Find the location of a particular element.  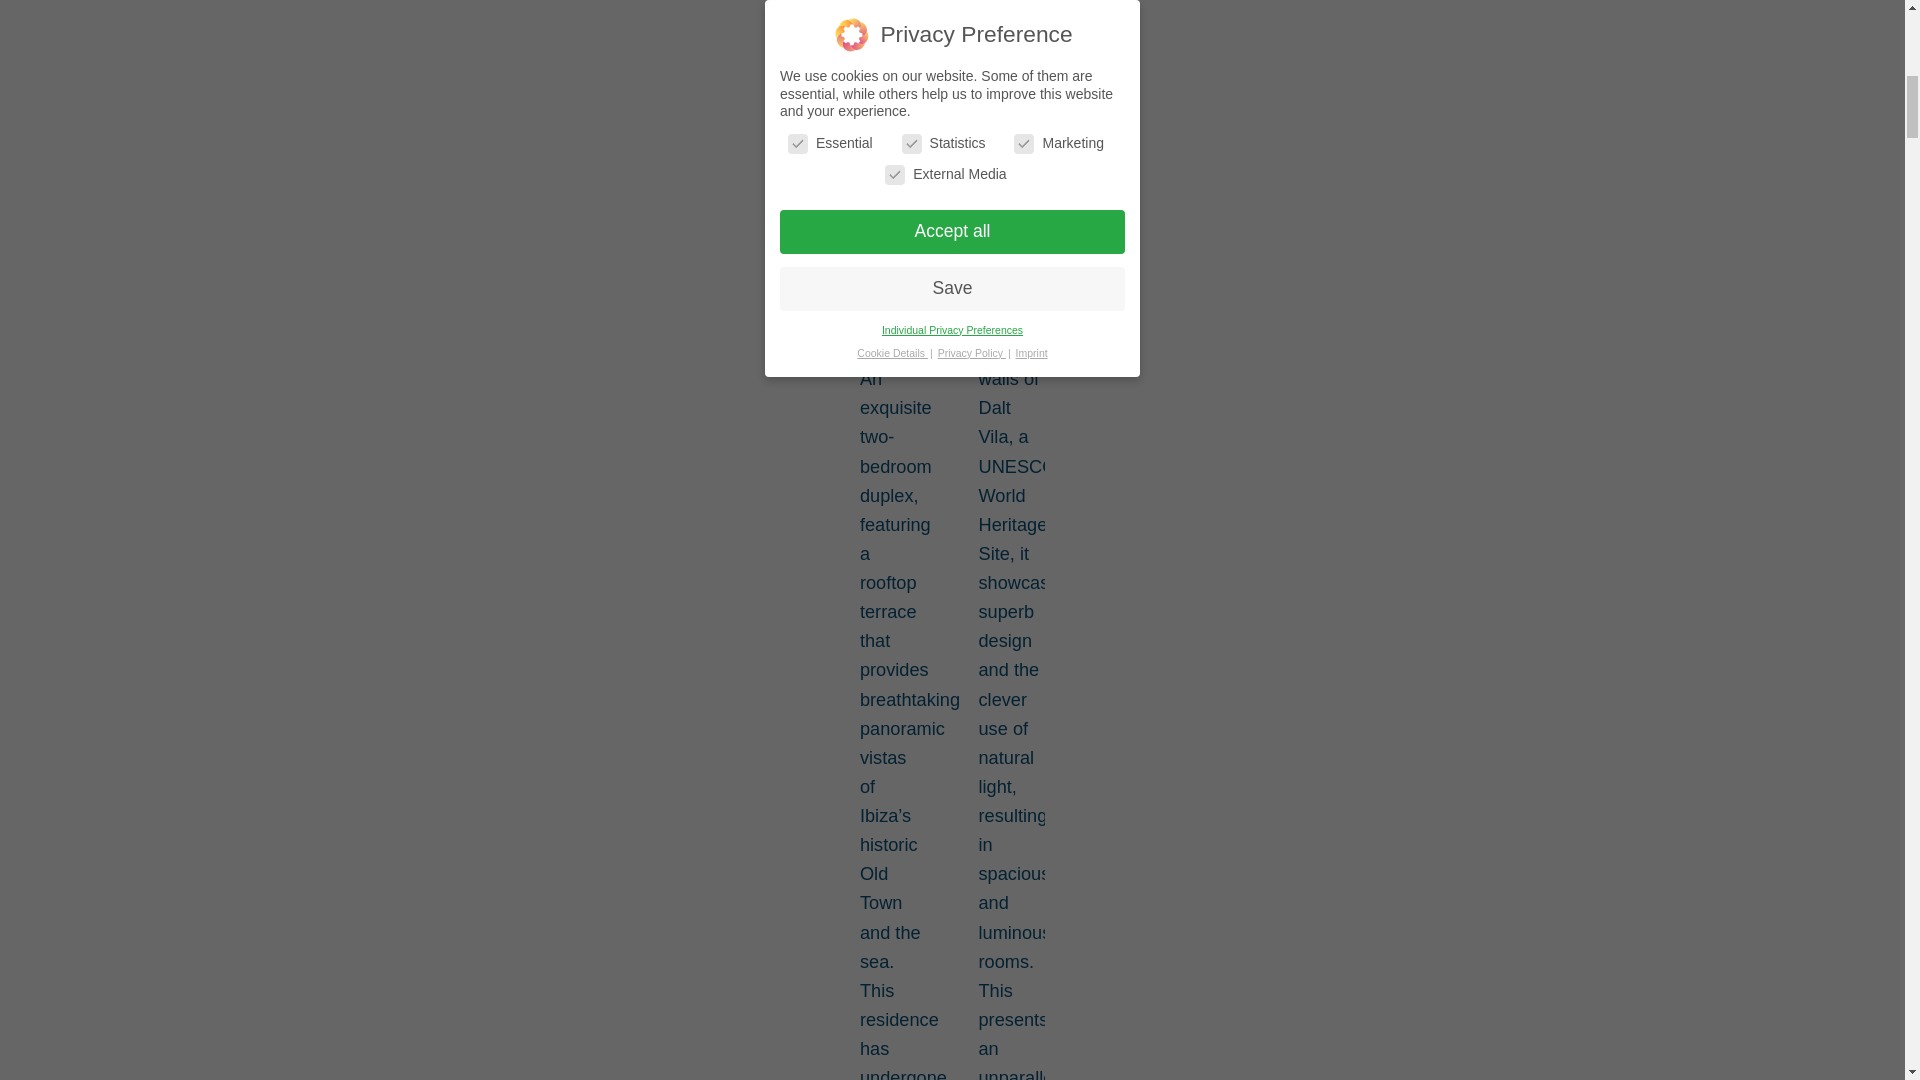

Ibiza Properties is located at coordinates (942, 2).